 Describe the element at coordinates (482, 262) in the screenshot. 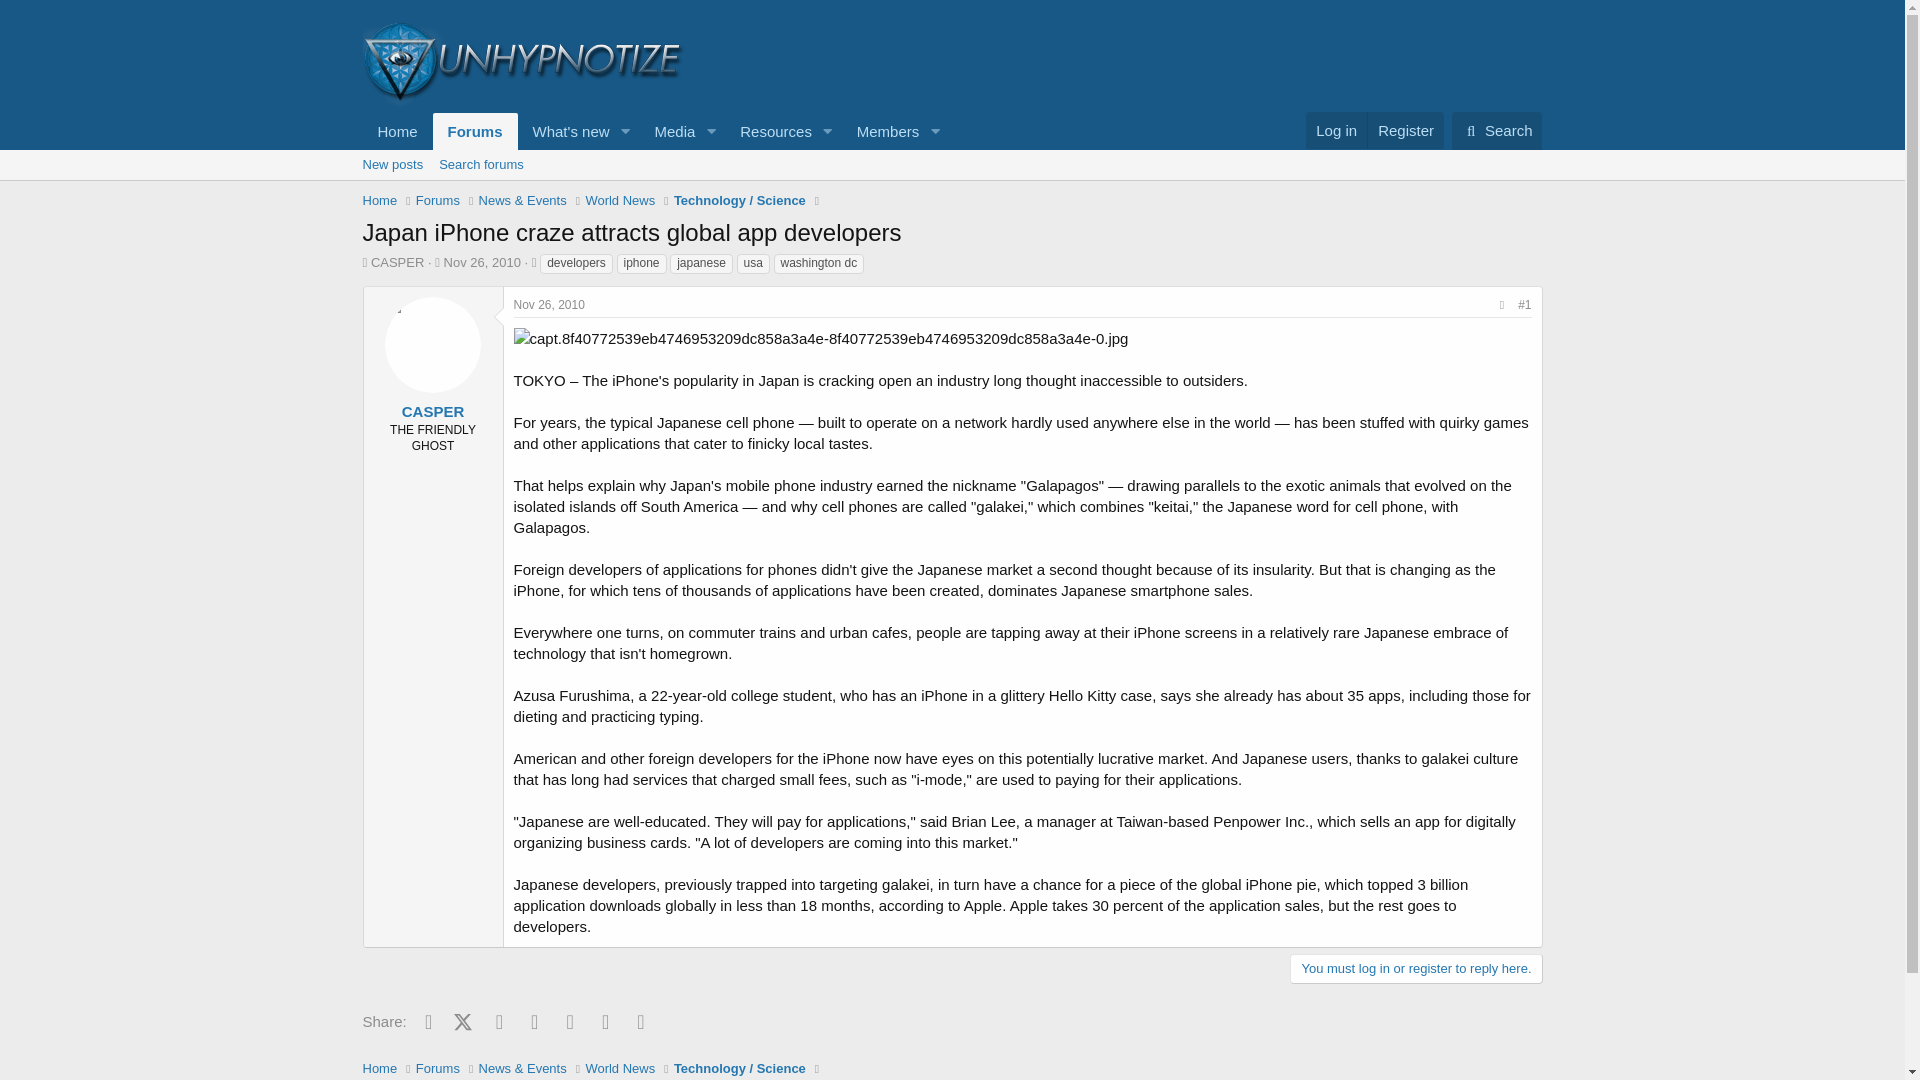

I see `What's new` at that location.